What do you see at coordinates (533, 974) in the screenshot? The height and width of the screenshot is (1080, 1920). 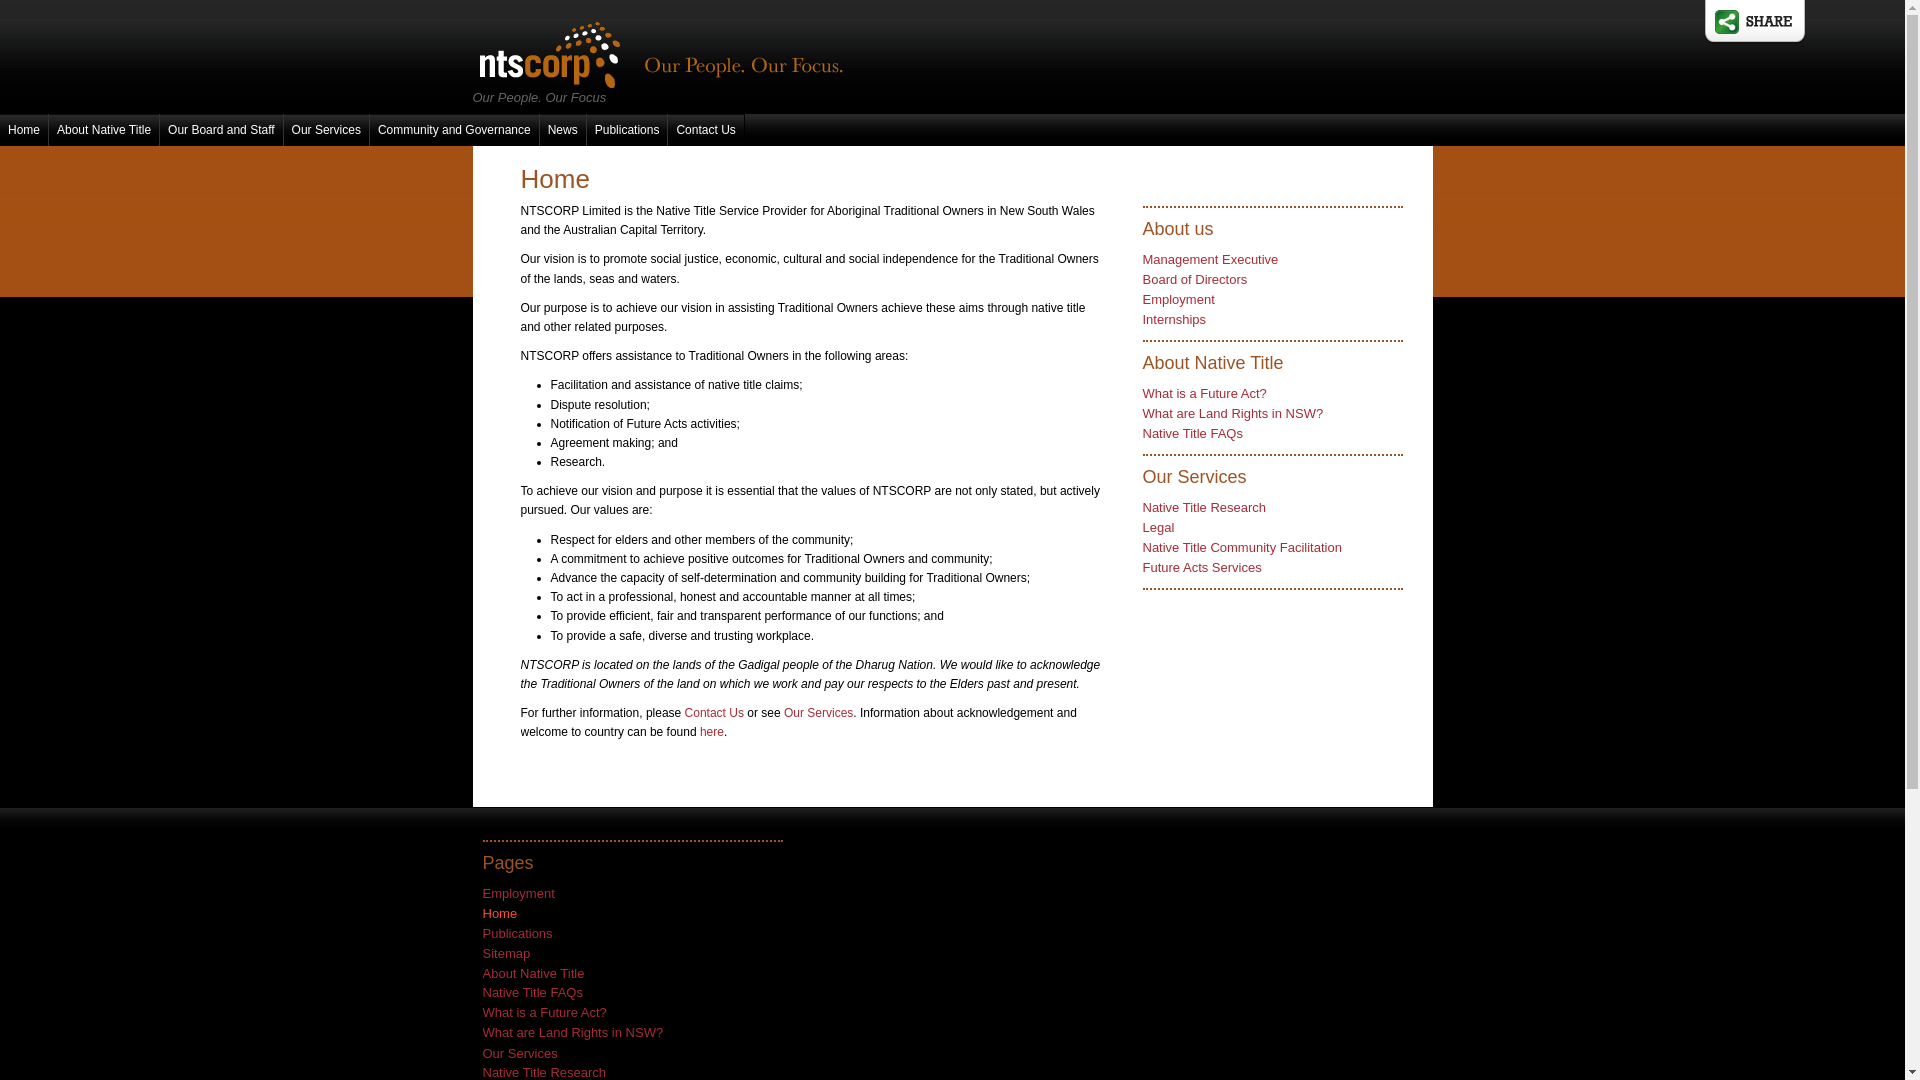 I see `About Native Title` at bounding box center [533, 974].